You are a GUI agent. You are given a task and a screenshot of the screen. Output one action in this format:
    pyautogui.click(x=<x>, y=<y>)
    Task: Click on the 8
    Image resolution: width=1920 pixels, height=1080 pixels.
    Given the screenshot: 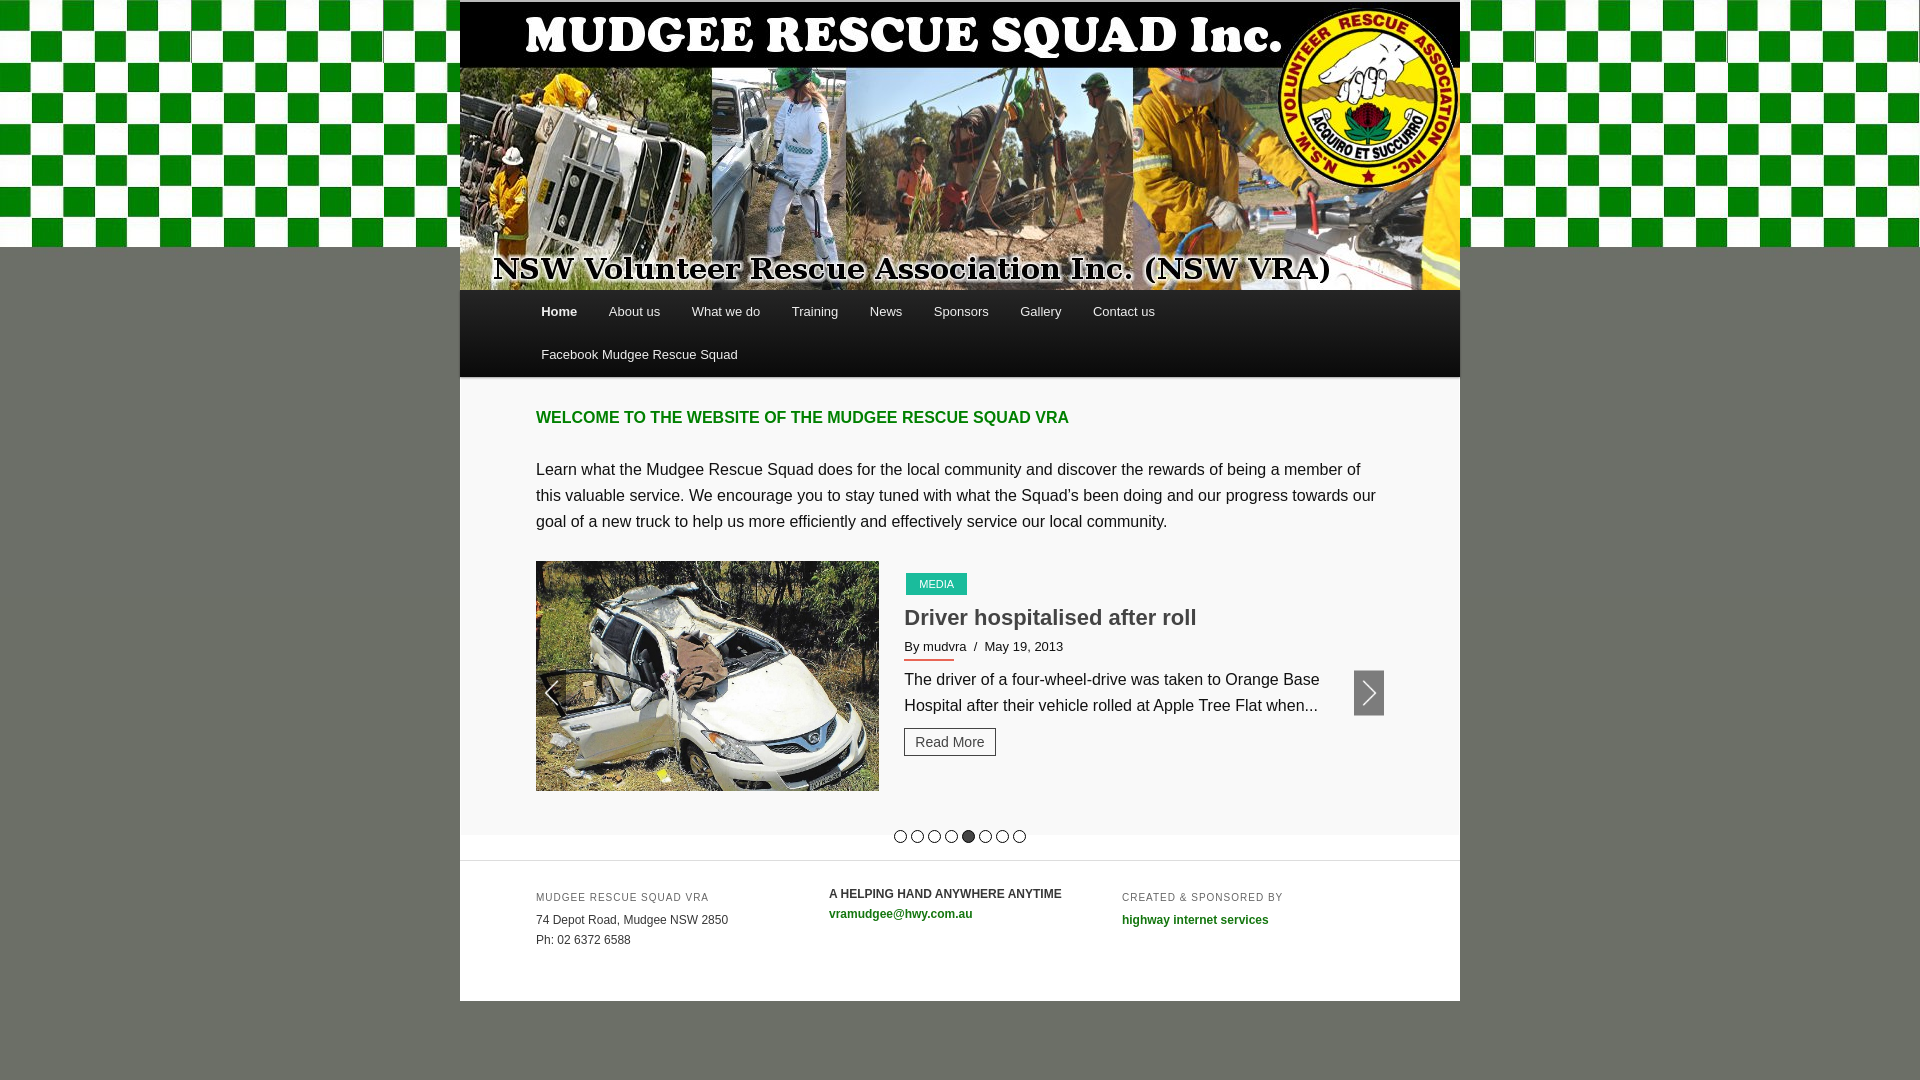 What is the action you would take?
    pyautogui.click(x=1020, y=836)
    